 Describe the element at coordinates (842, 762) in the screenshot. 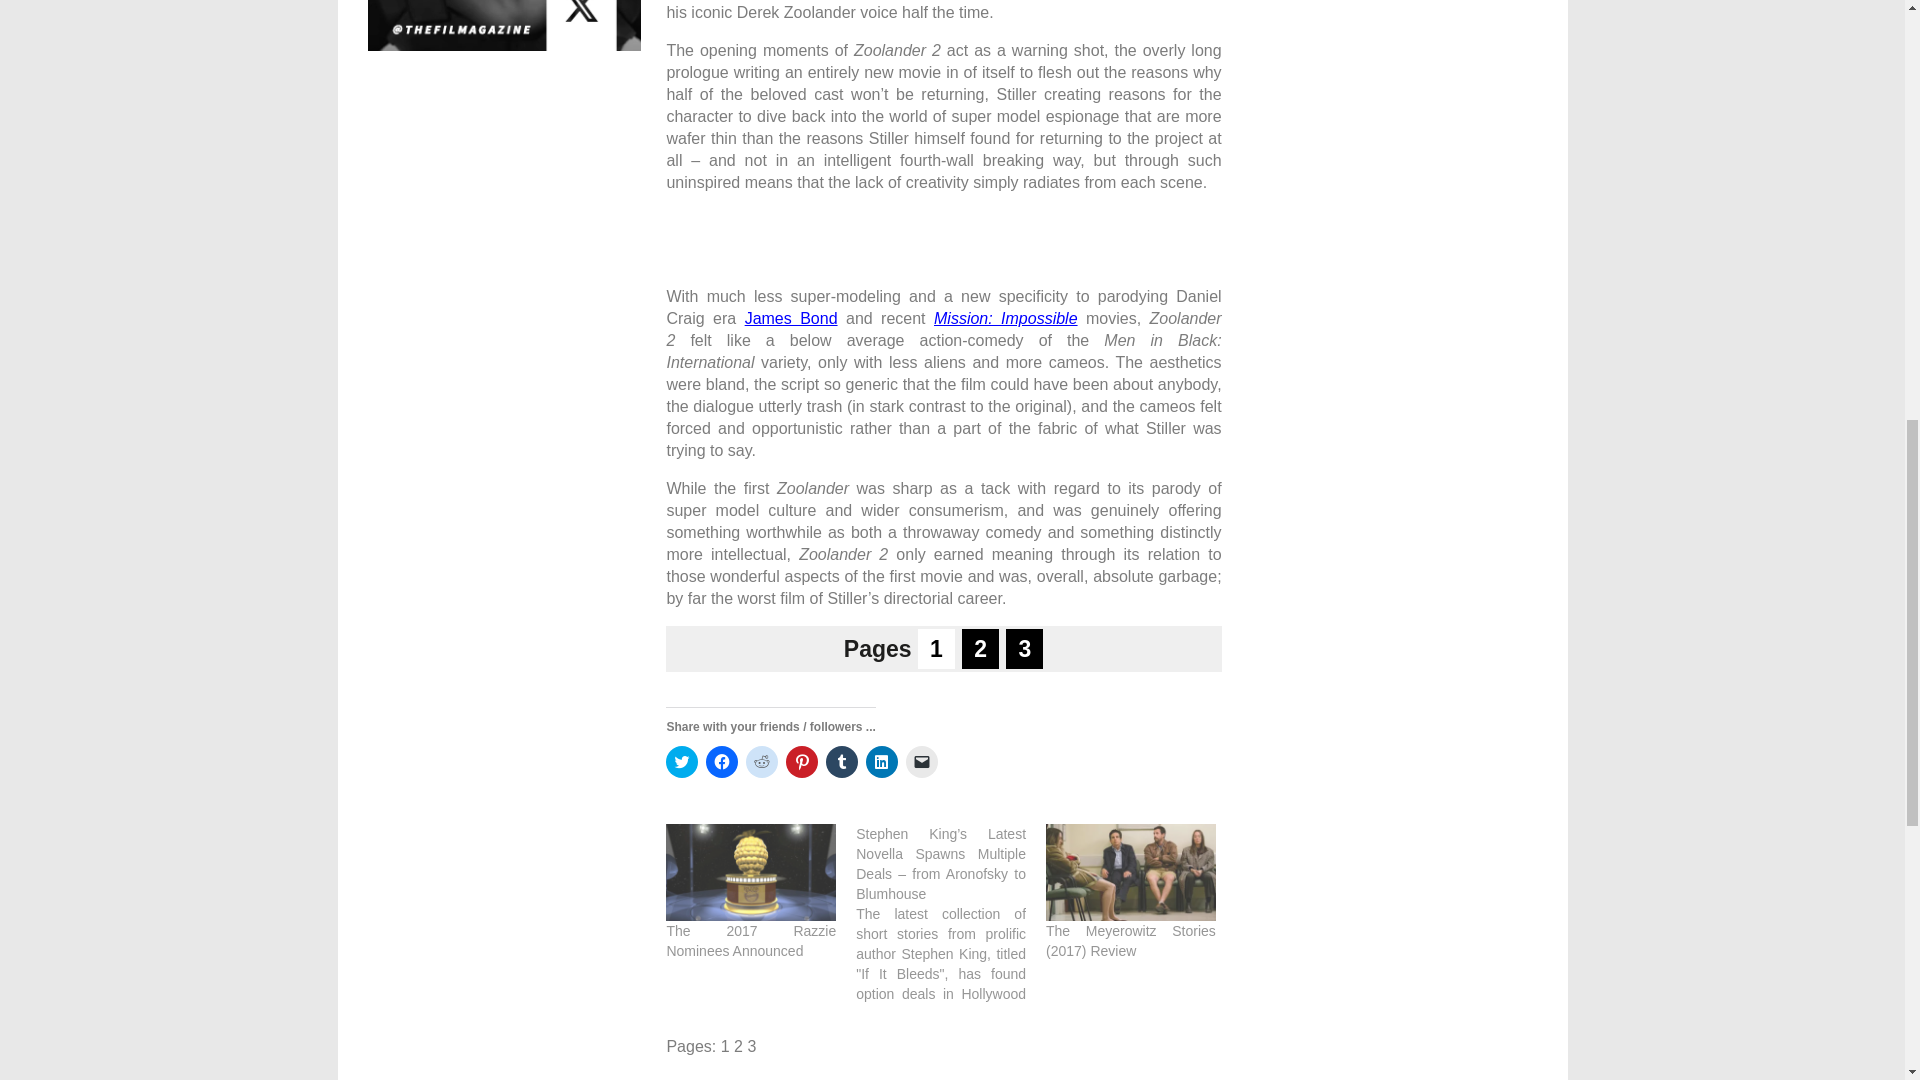

I see `Click to share on Tumblr` at that location.